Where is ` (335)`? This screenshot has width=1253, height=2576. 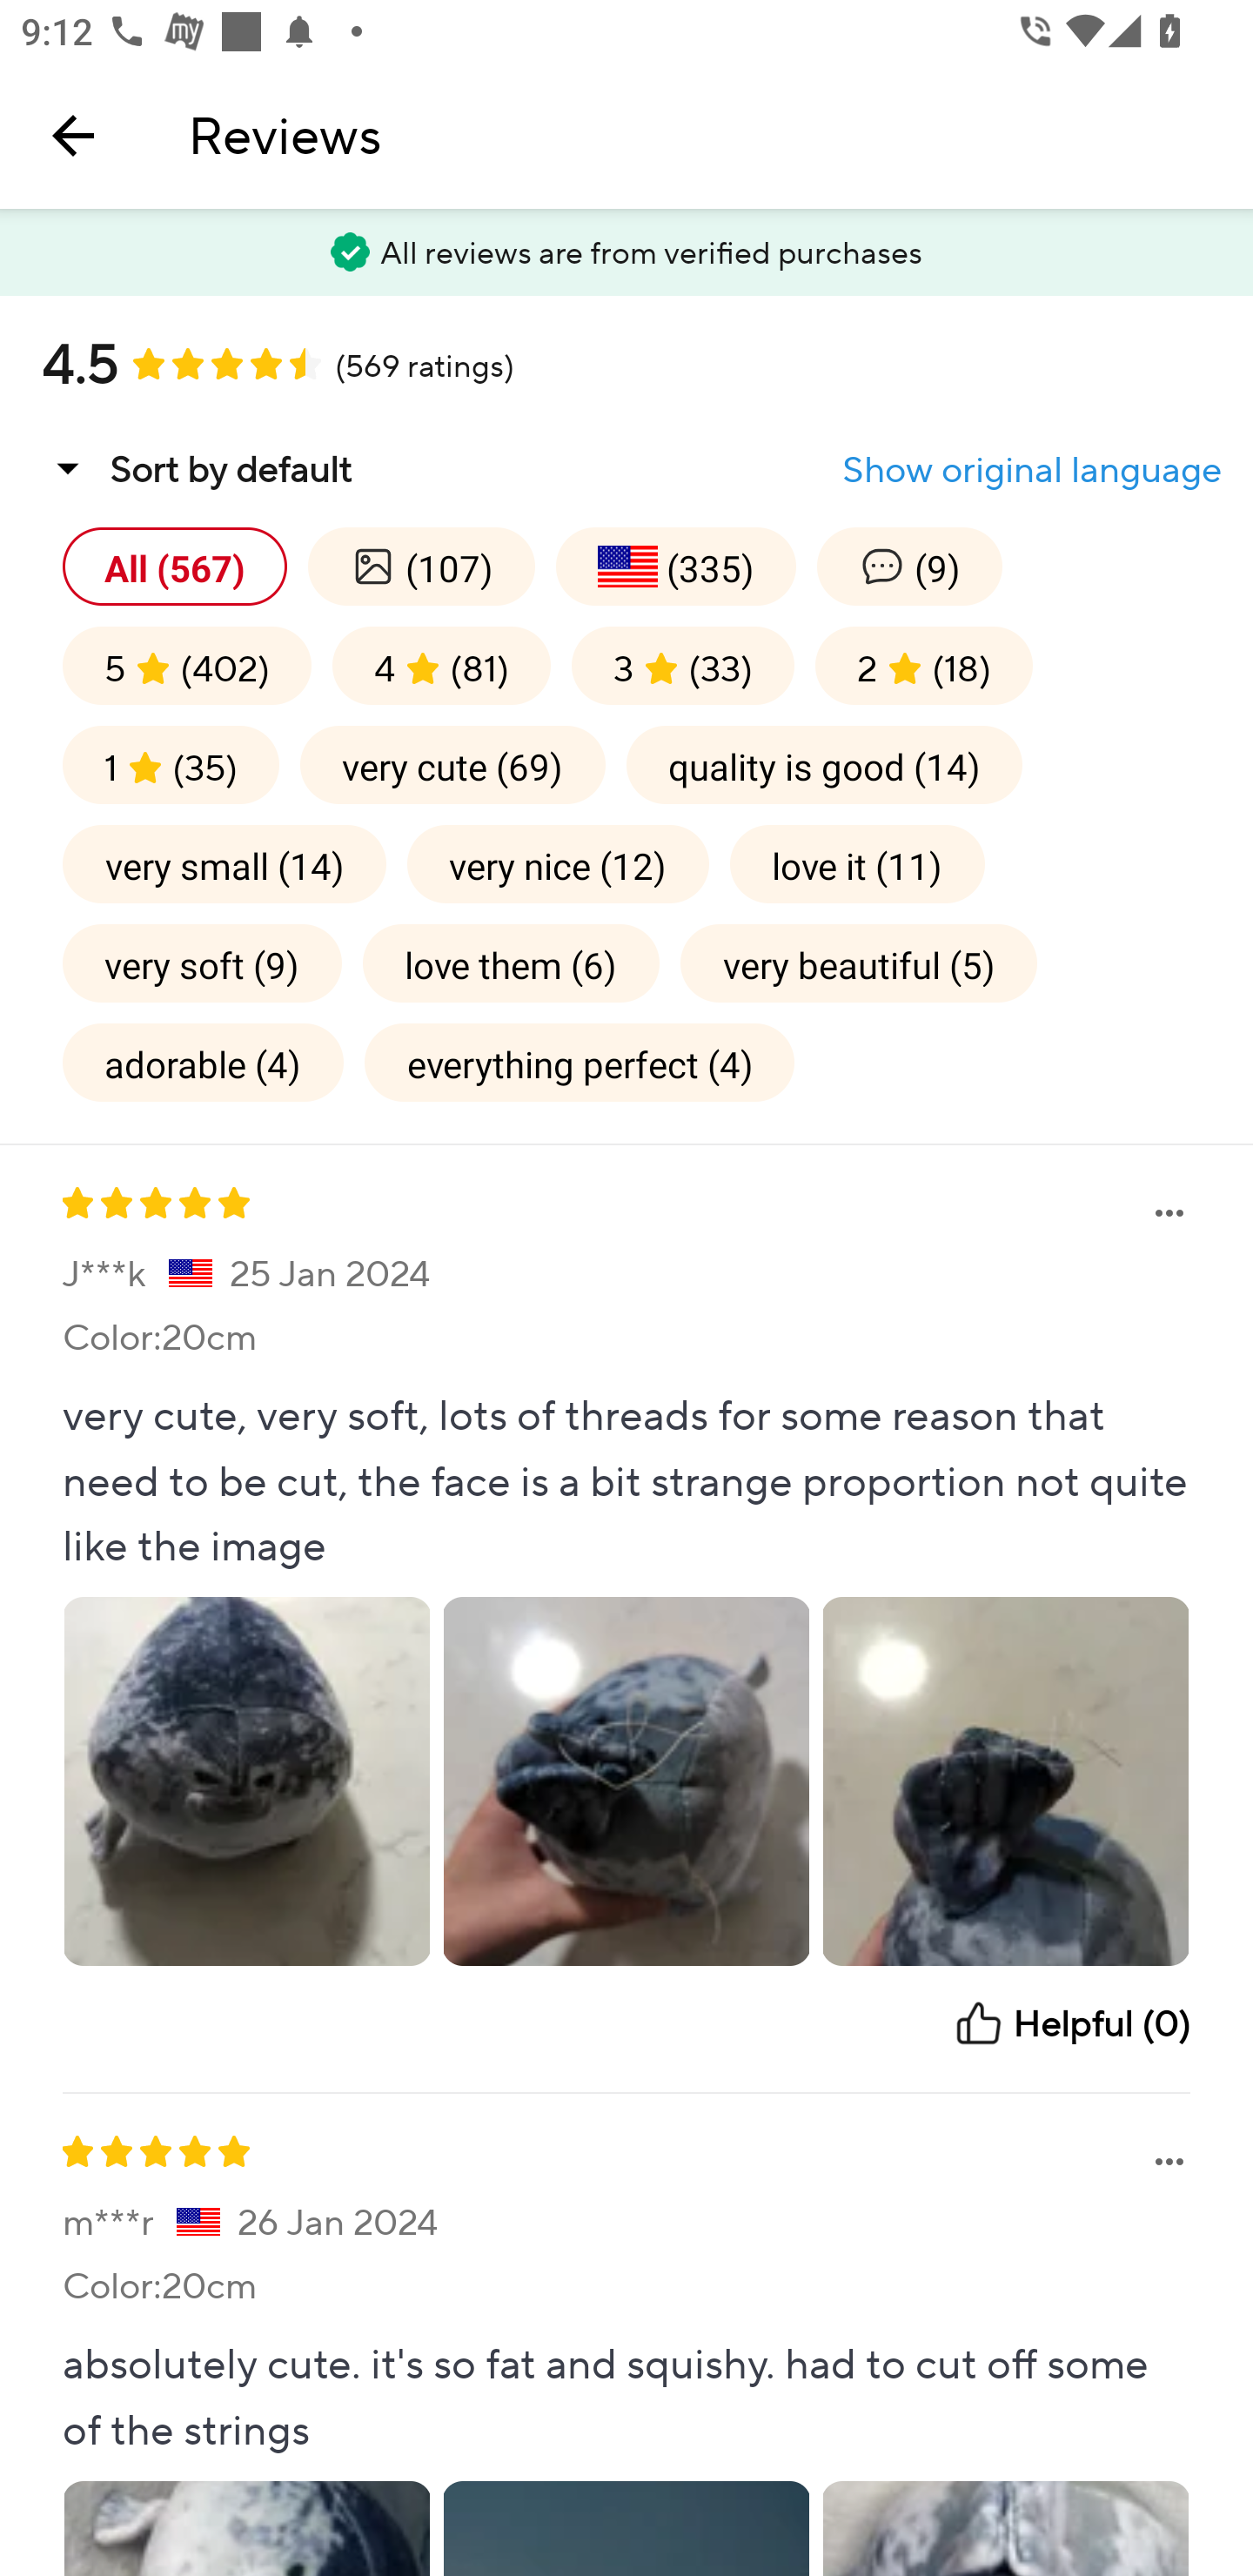  (335) is located at coordinates (675, 566).